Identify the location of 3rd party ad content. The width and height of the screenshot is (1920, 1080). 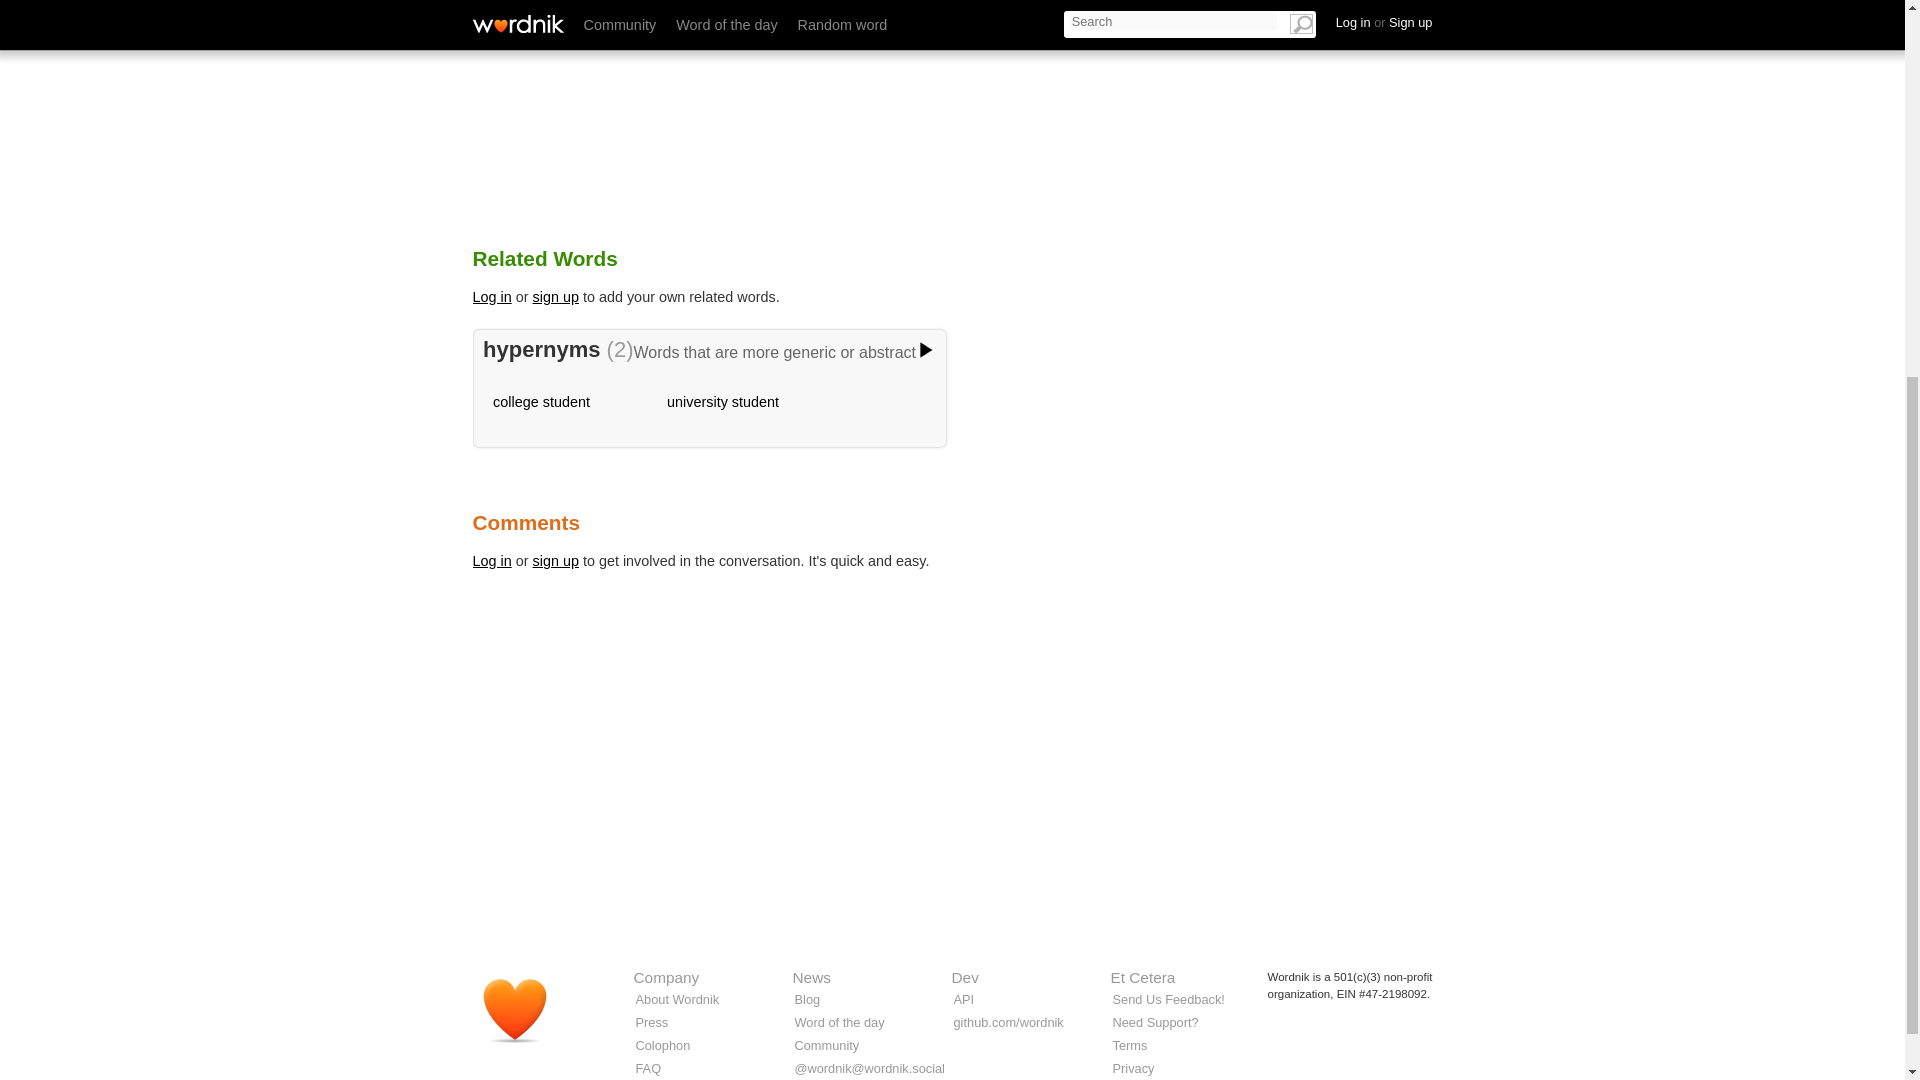
(1232, 100).